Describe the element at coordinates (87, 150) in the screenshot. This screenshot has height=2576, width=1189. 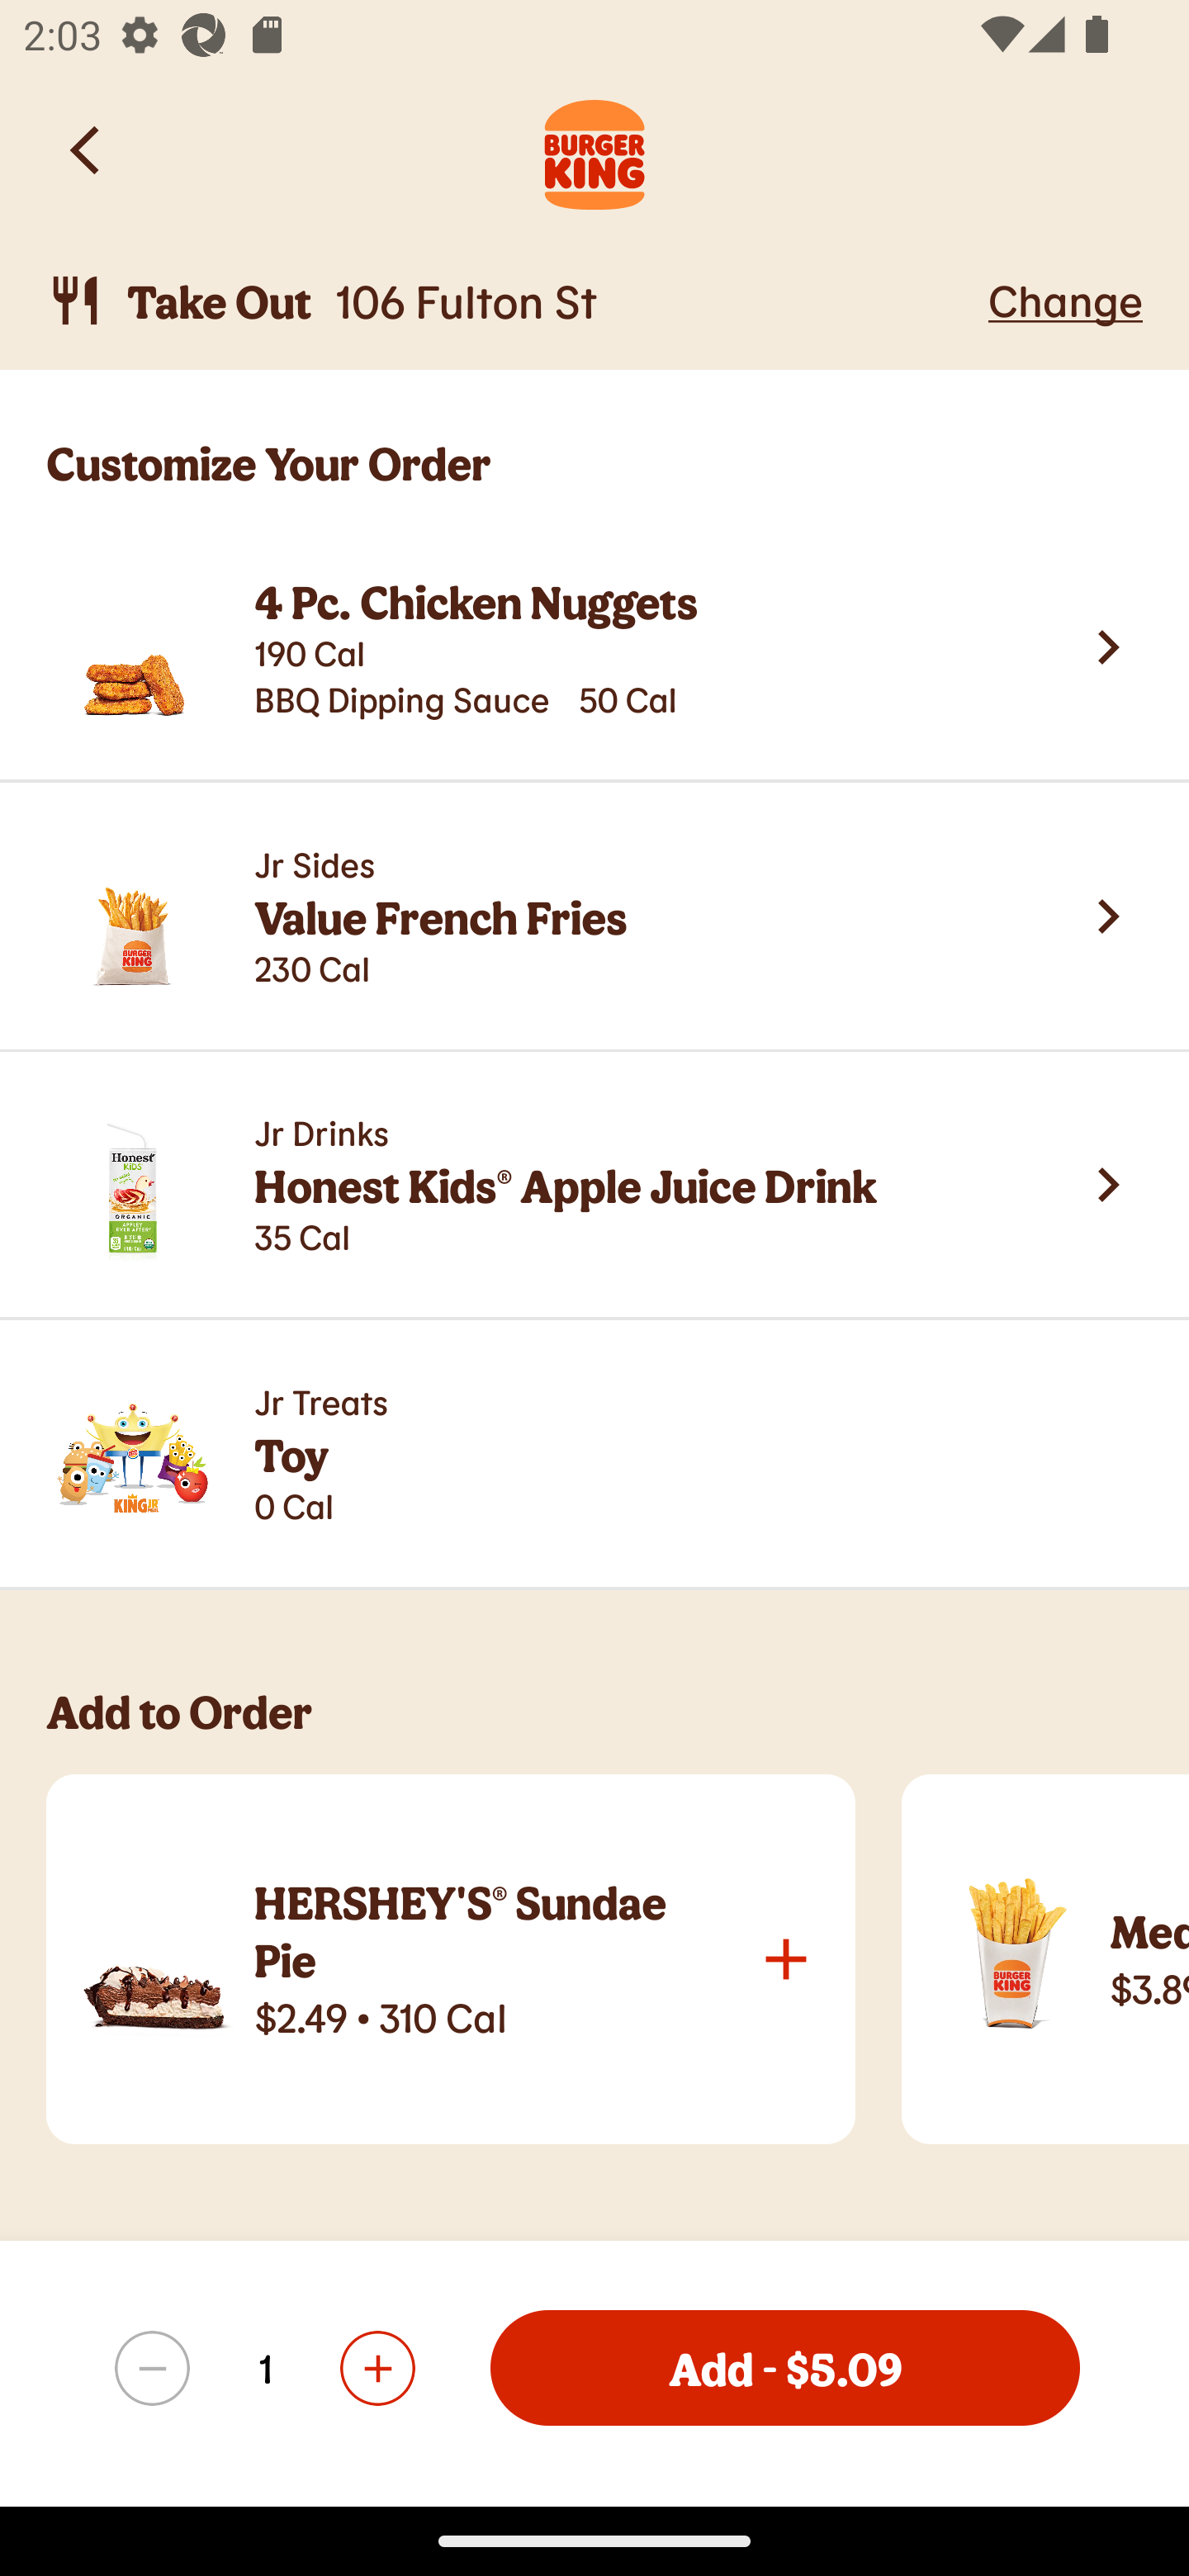
I see `Back` at that location.